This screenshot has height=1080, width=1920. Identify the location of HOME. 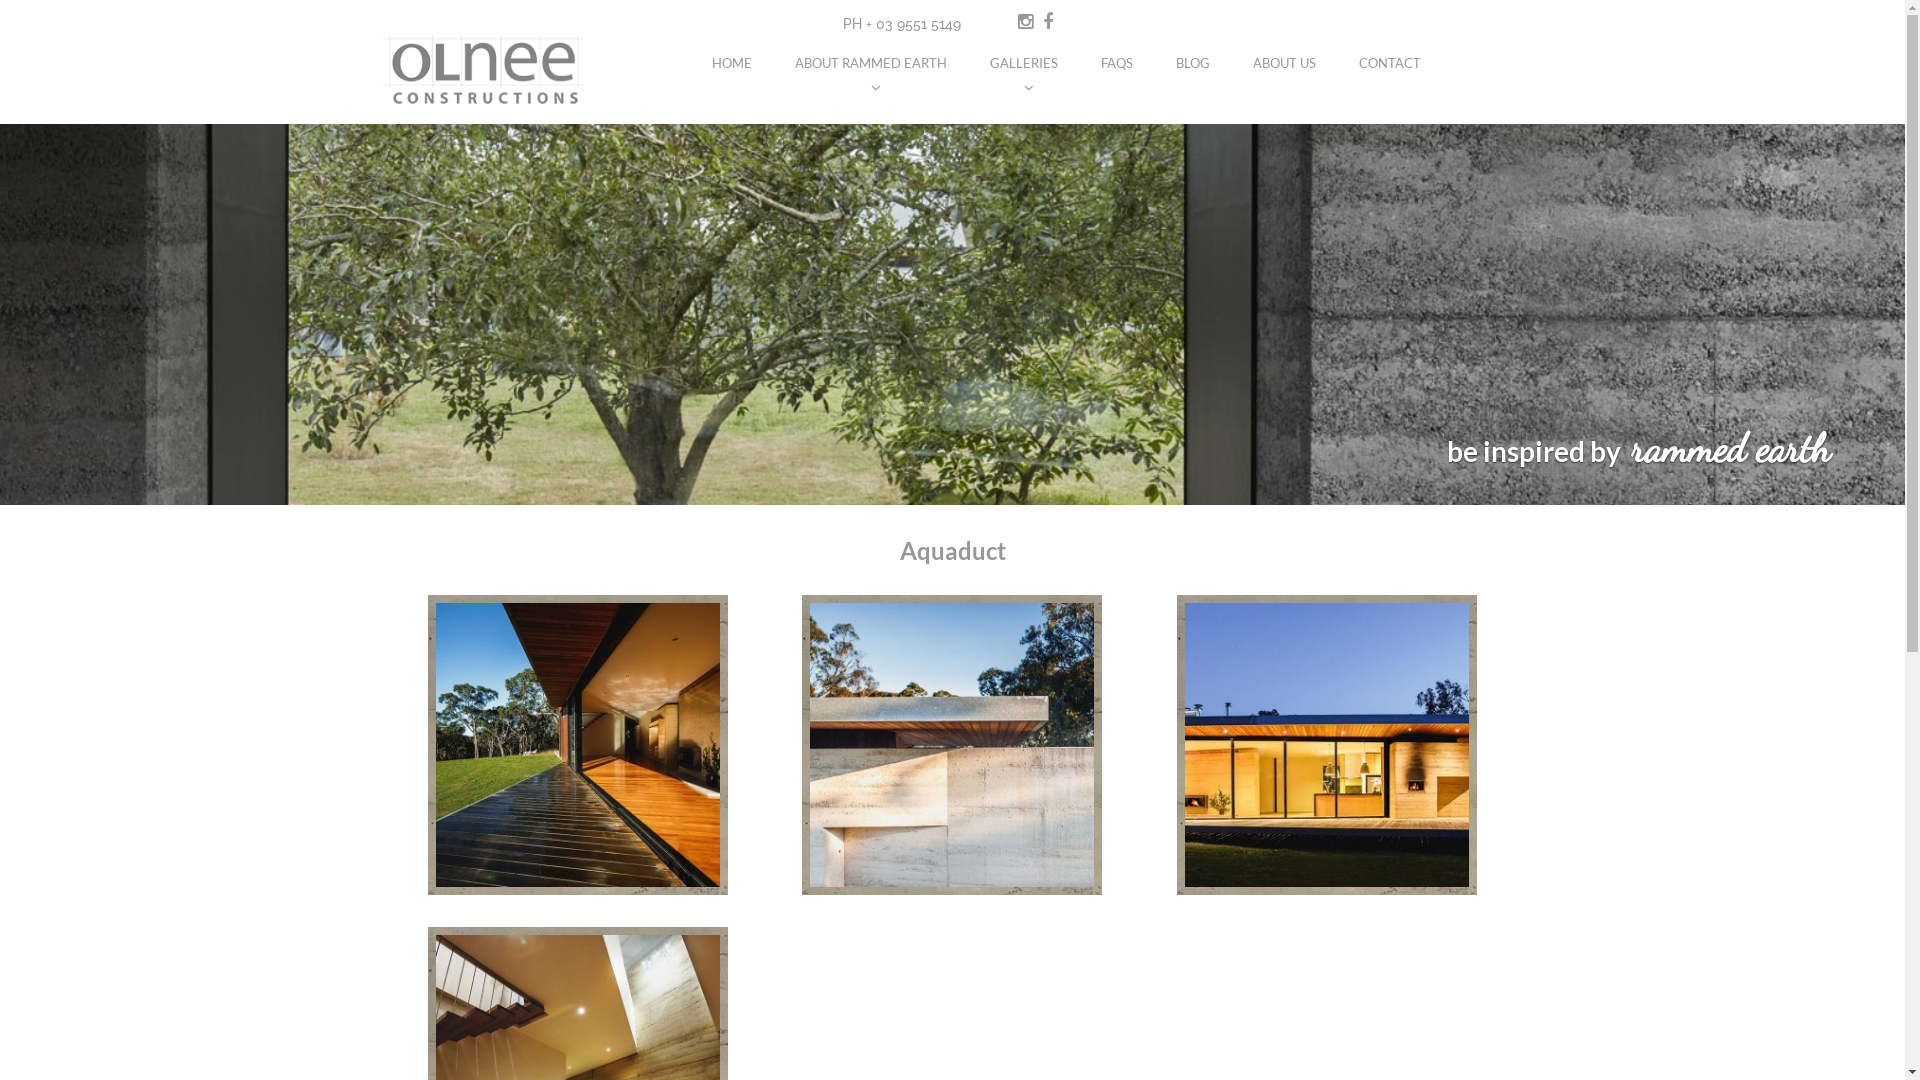
(732, 54).